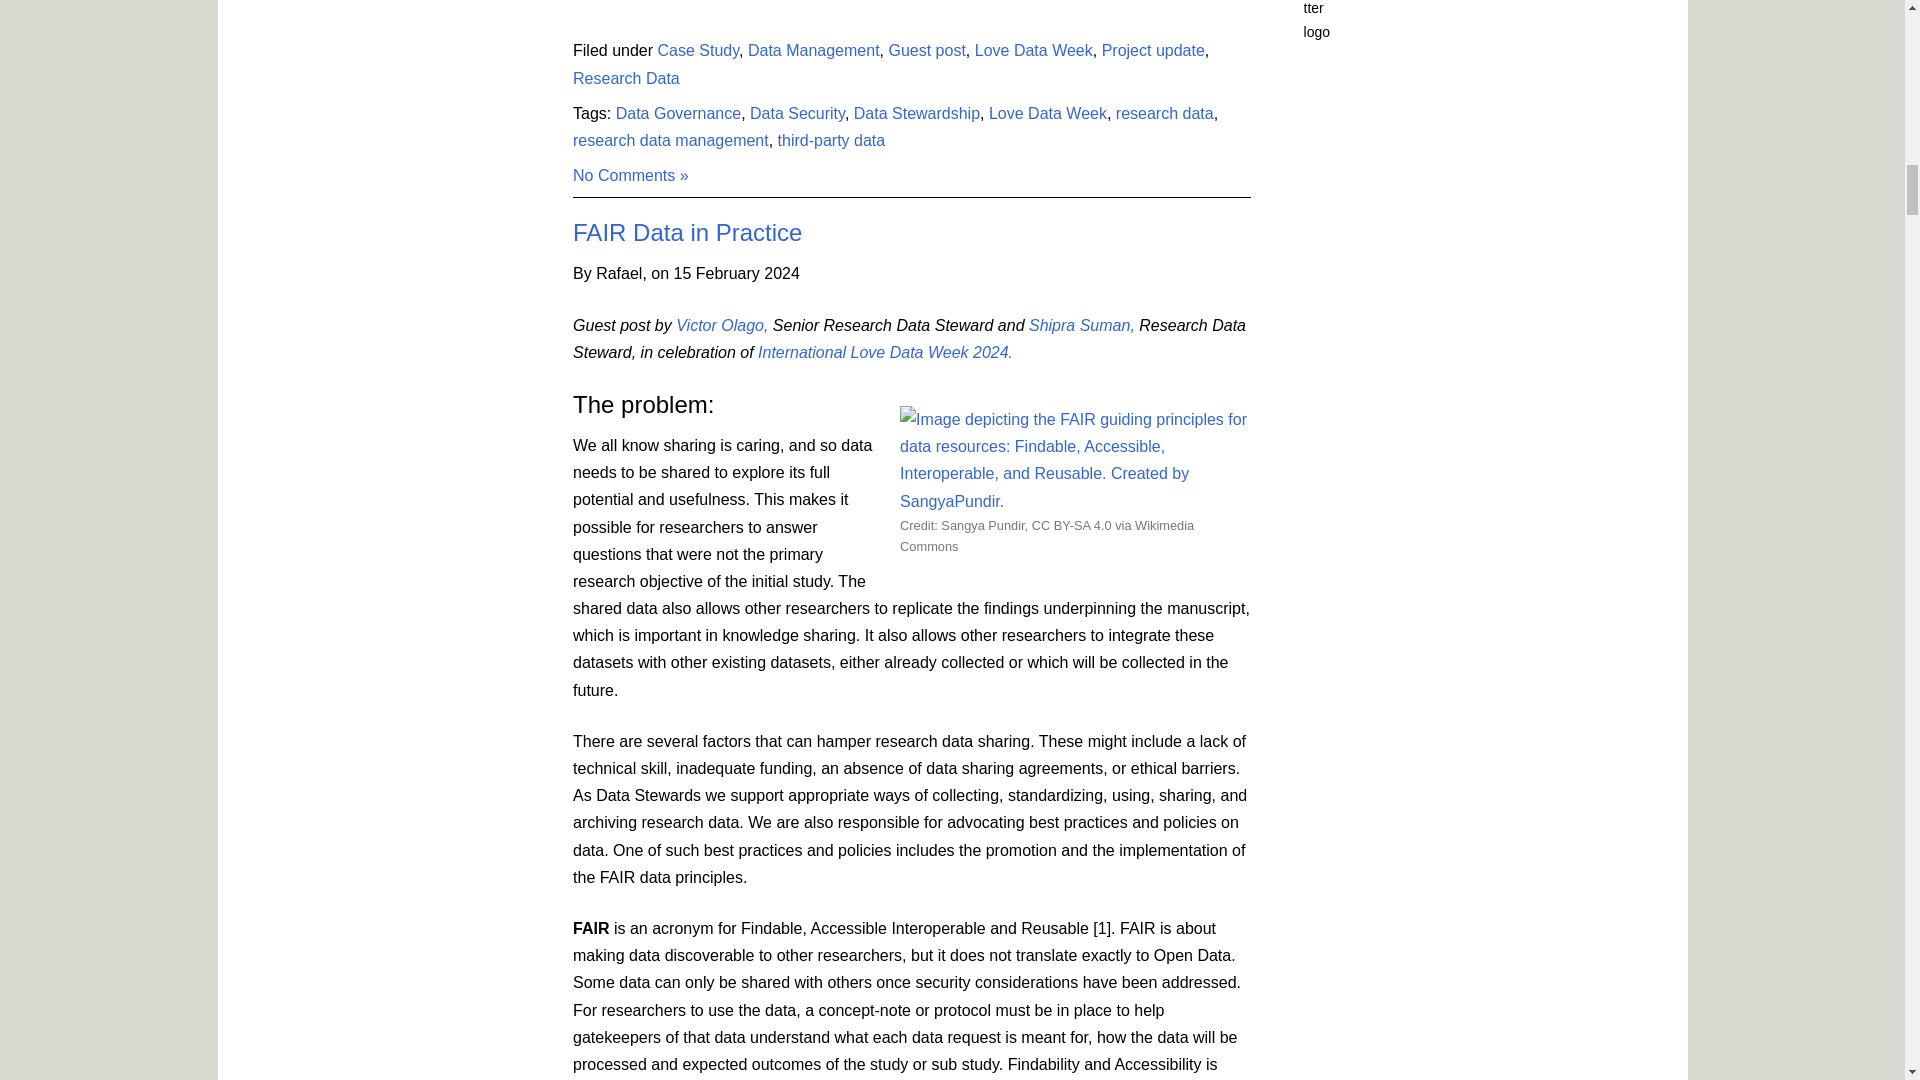  Describe the element at coordinates (814, 50) in the screenshot. I see `Data Management` at that location.